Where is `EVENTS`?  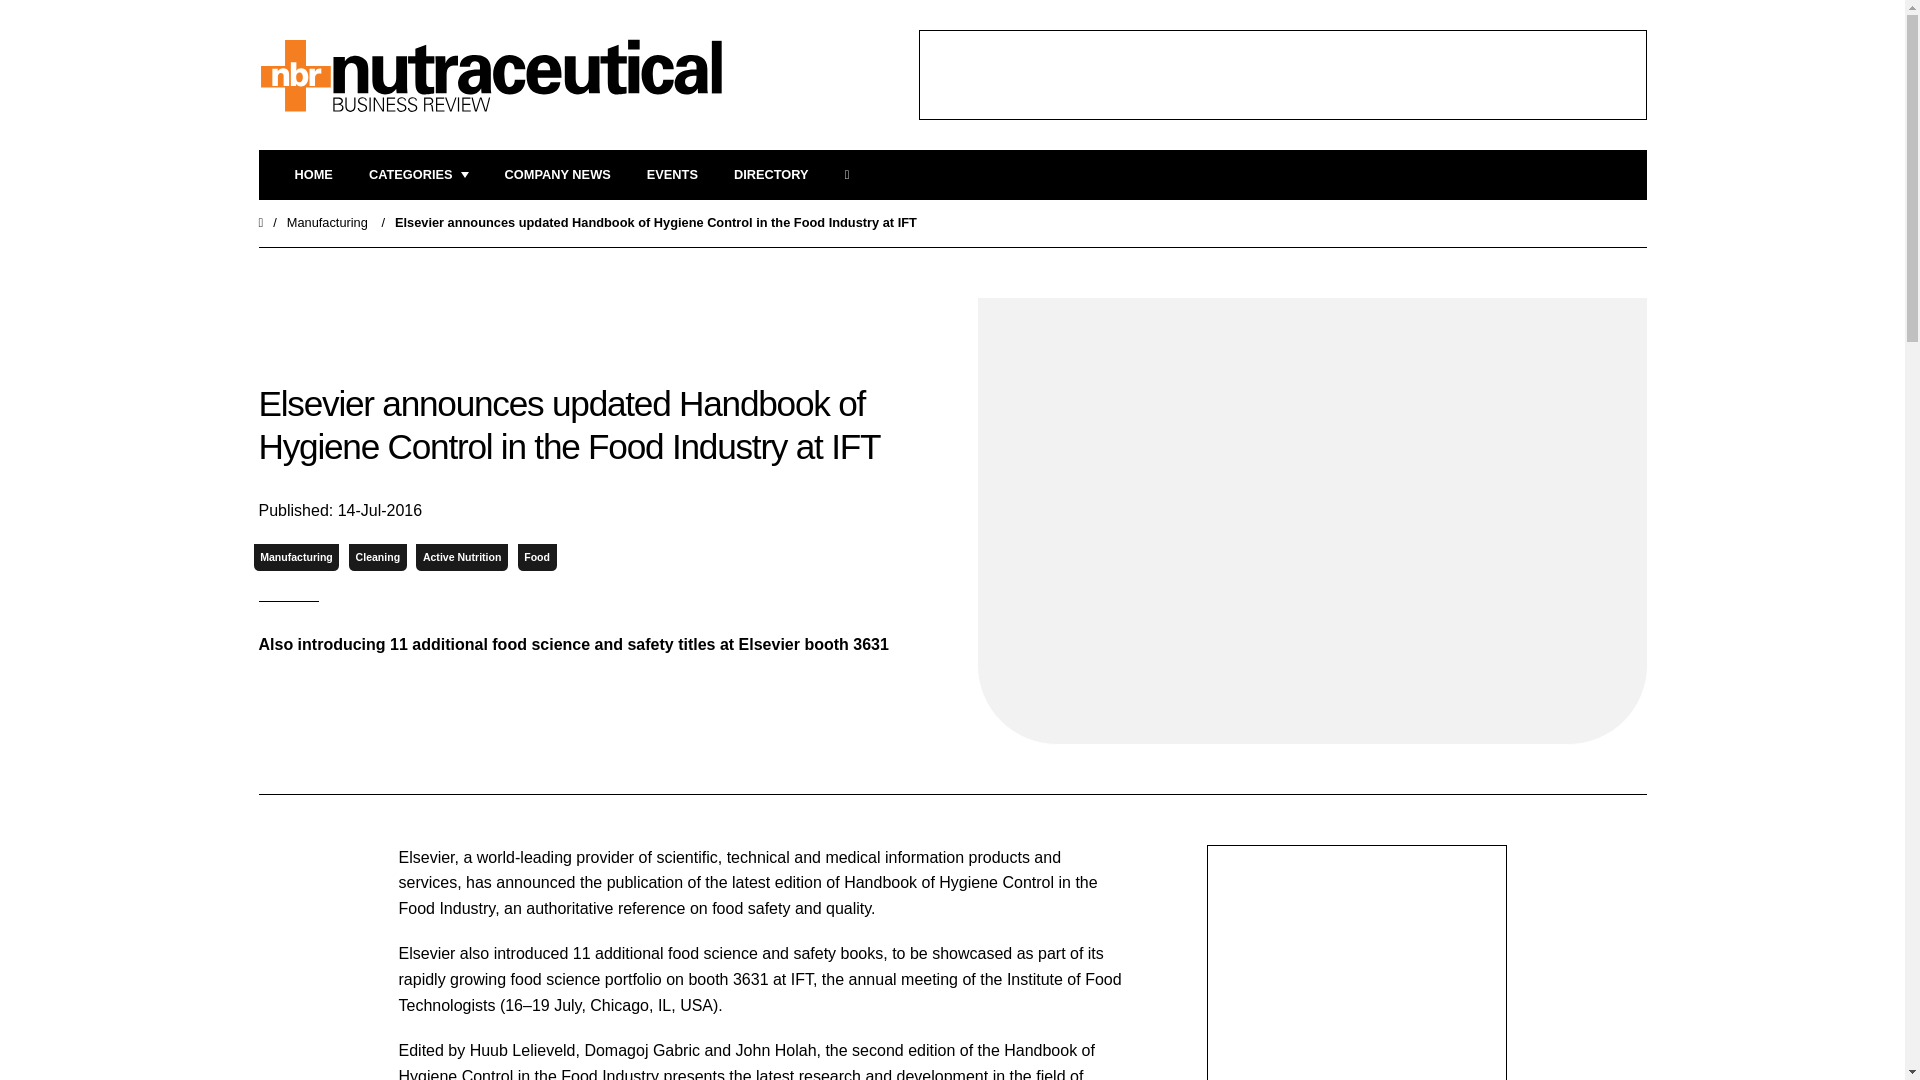 EVENTS is located at coordinates (672, 175).